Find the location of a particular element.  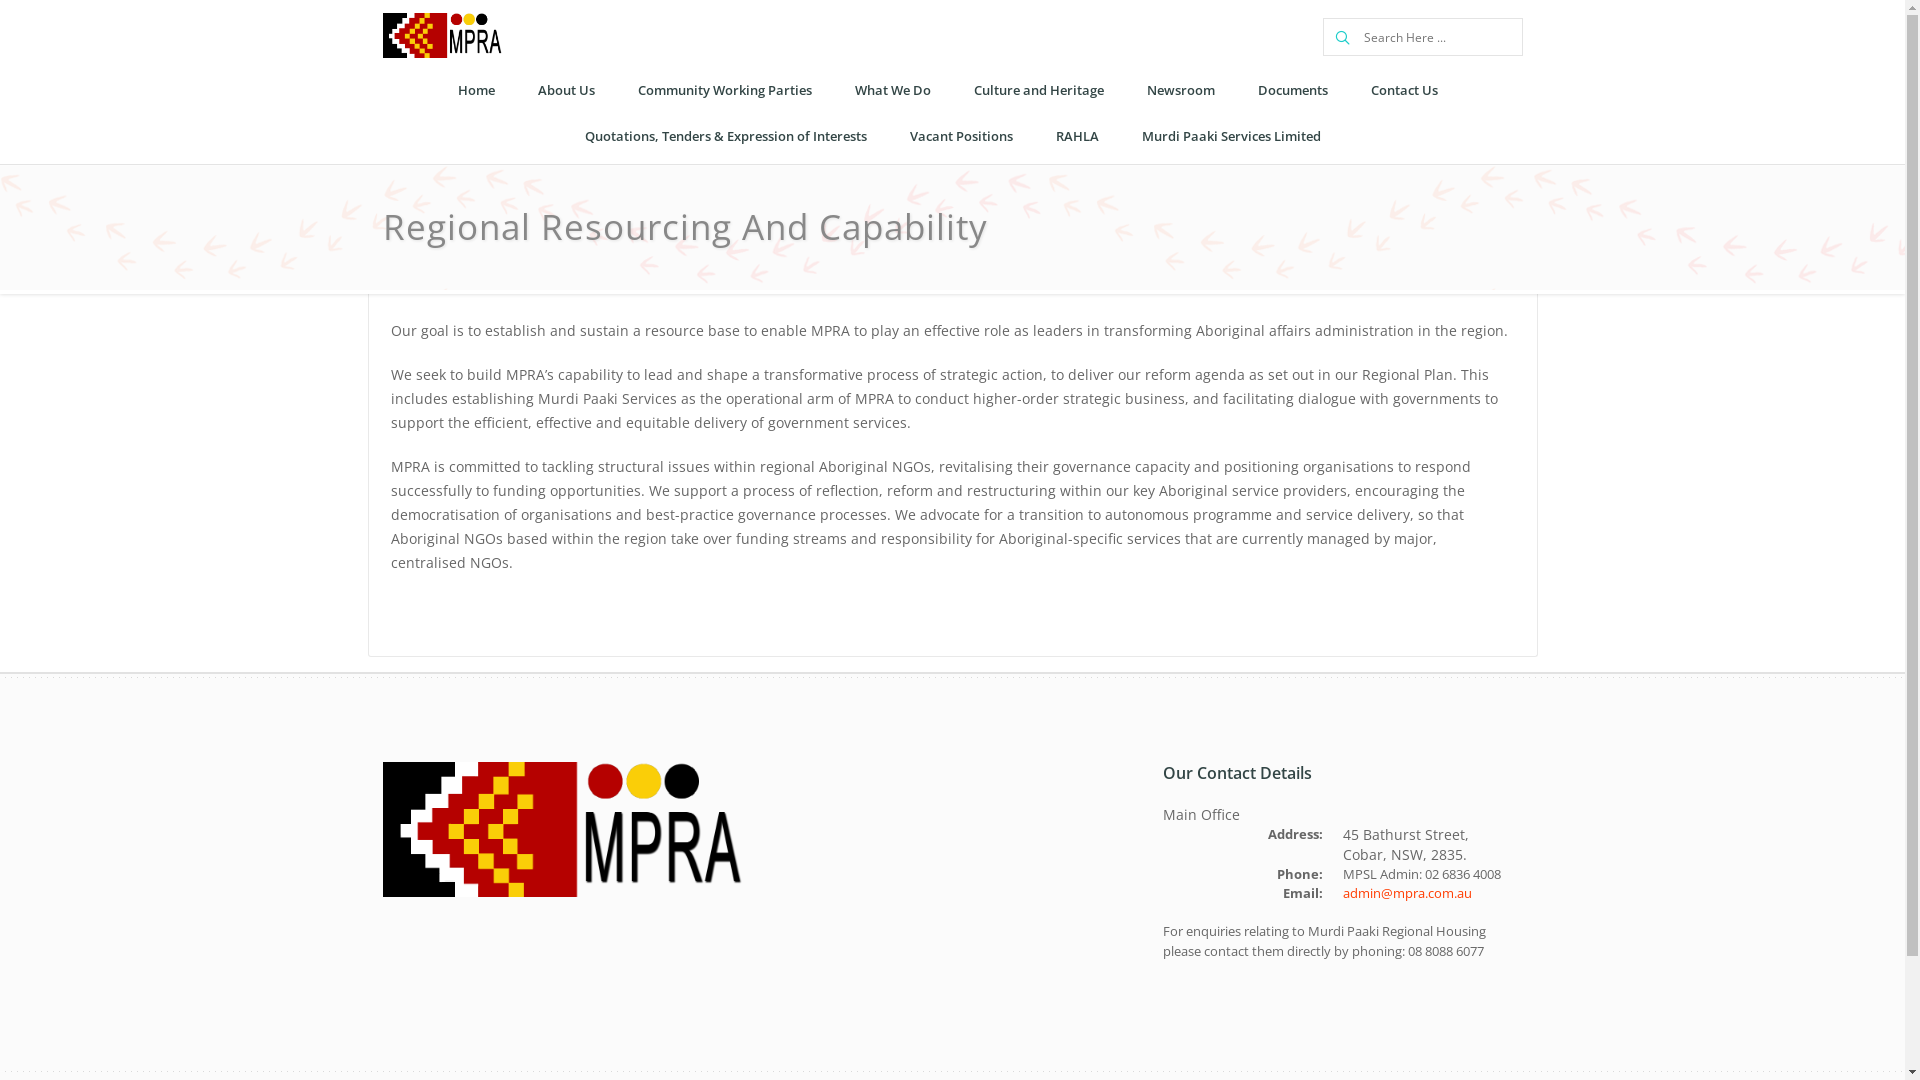

Community Working Parties is located at coordinates (724, 91).